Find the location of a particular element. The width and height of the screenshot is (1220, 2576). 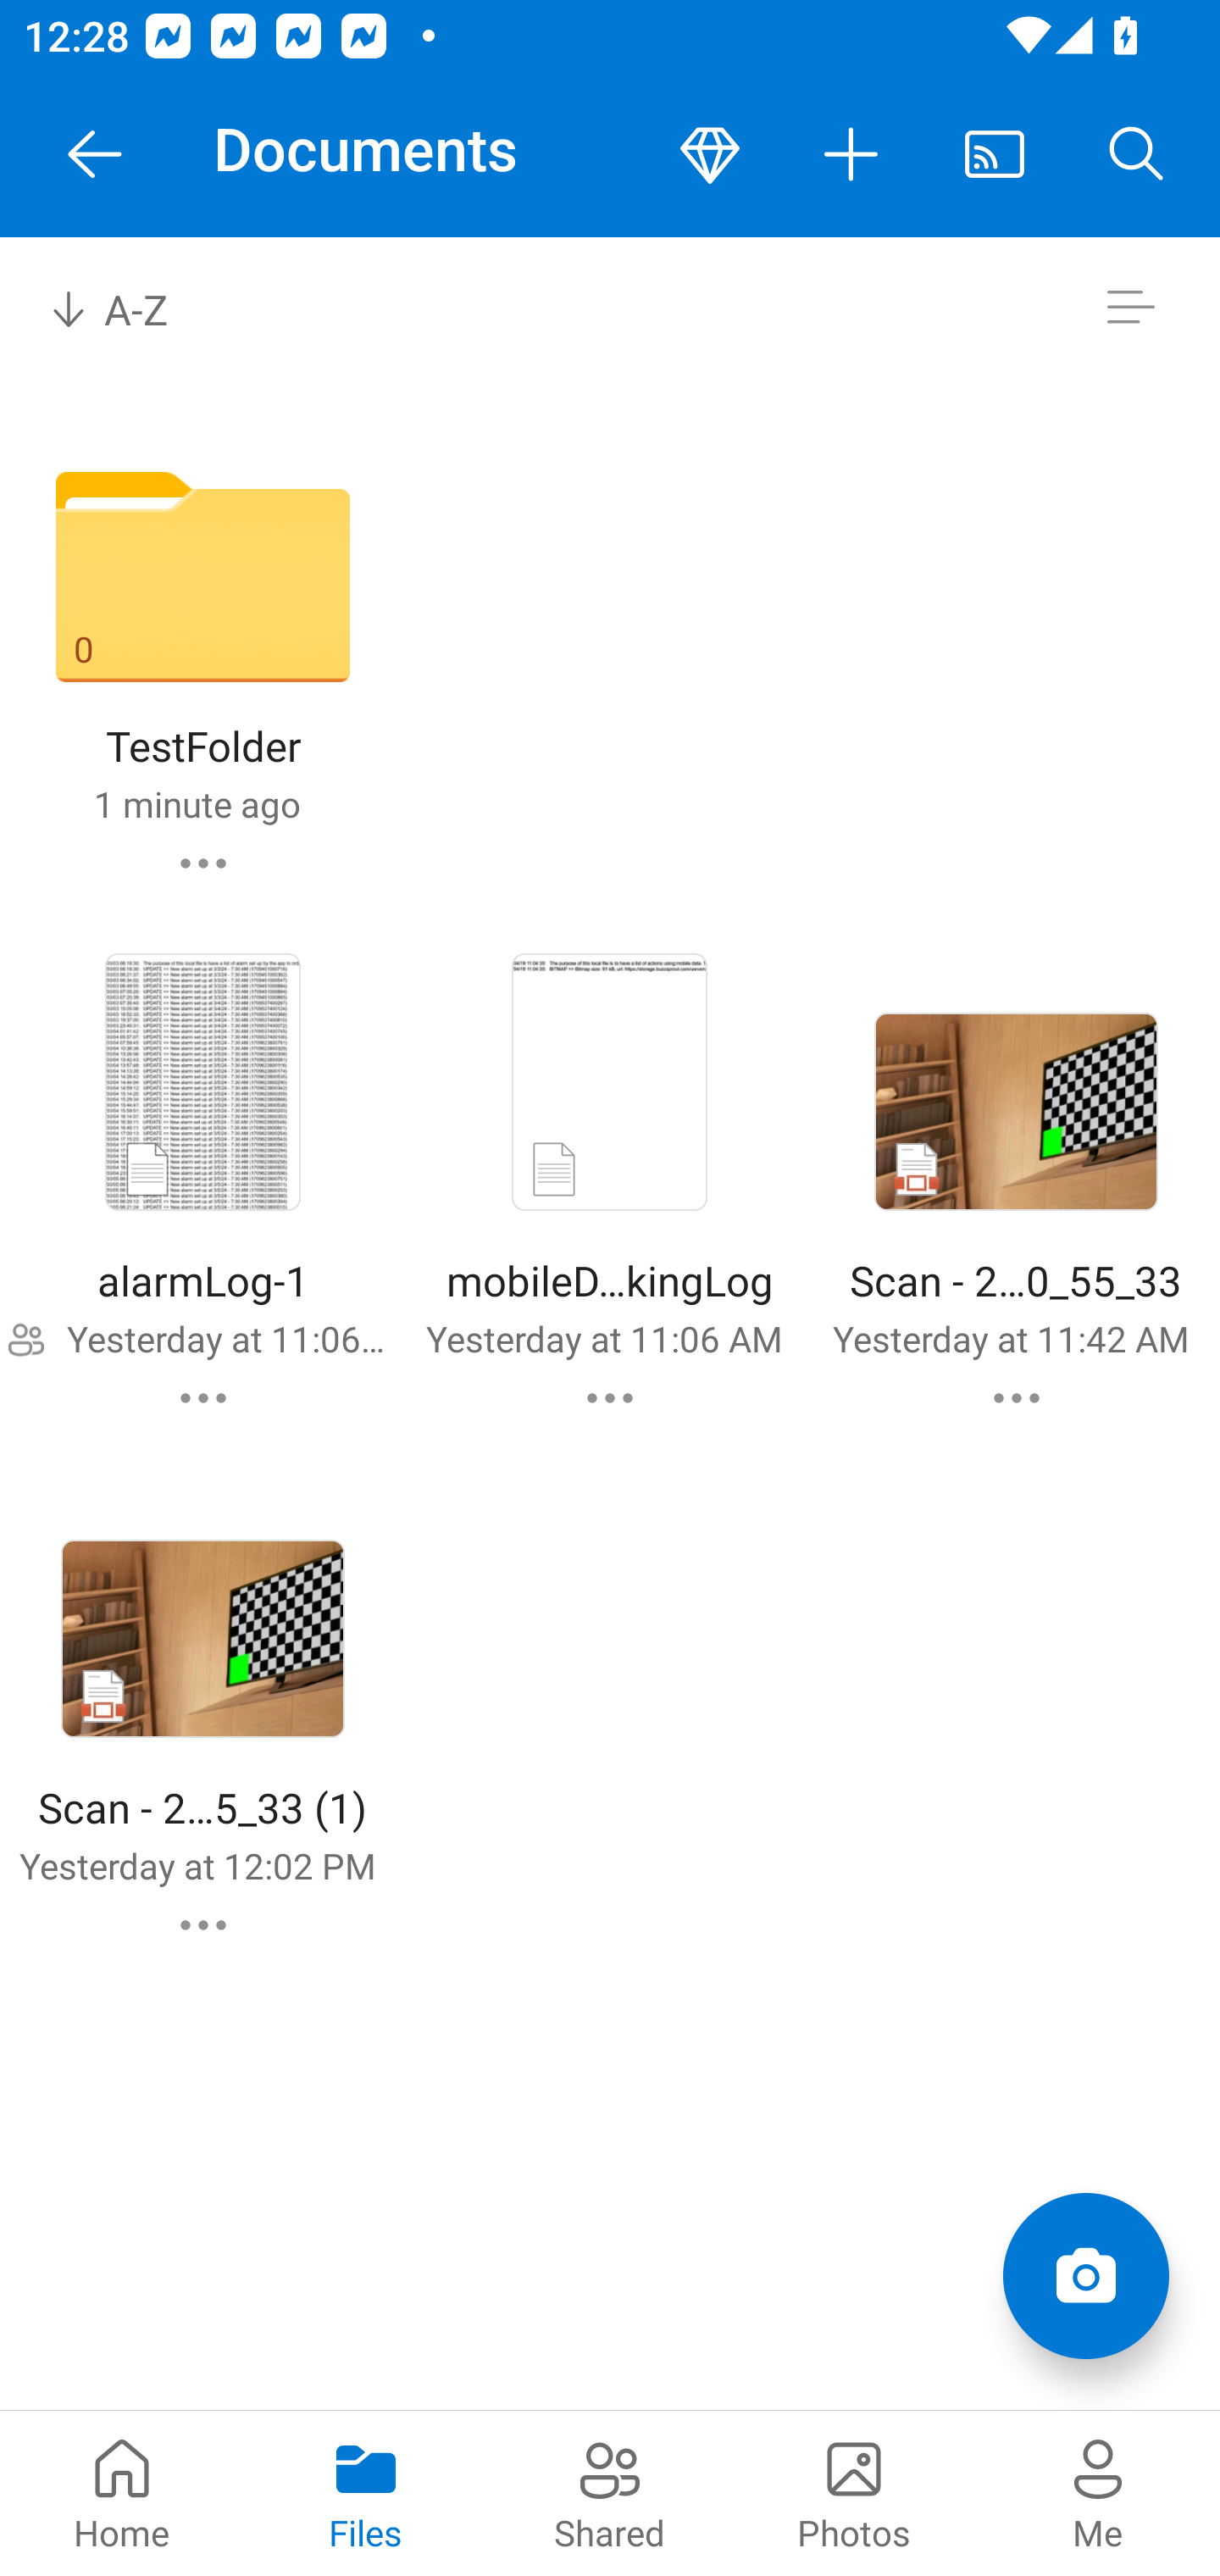

Yesterday at 11:06 AM is located at coordinates (603, 1338).